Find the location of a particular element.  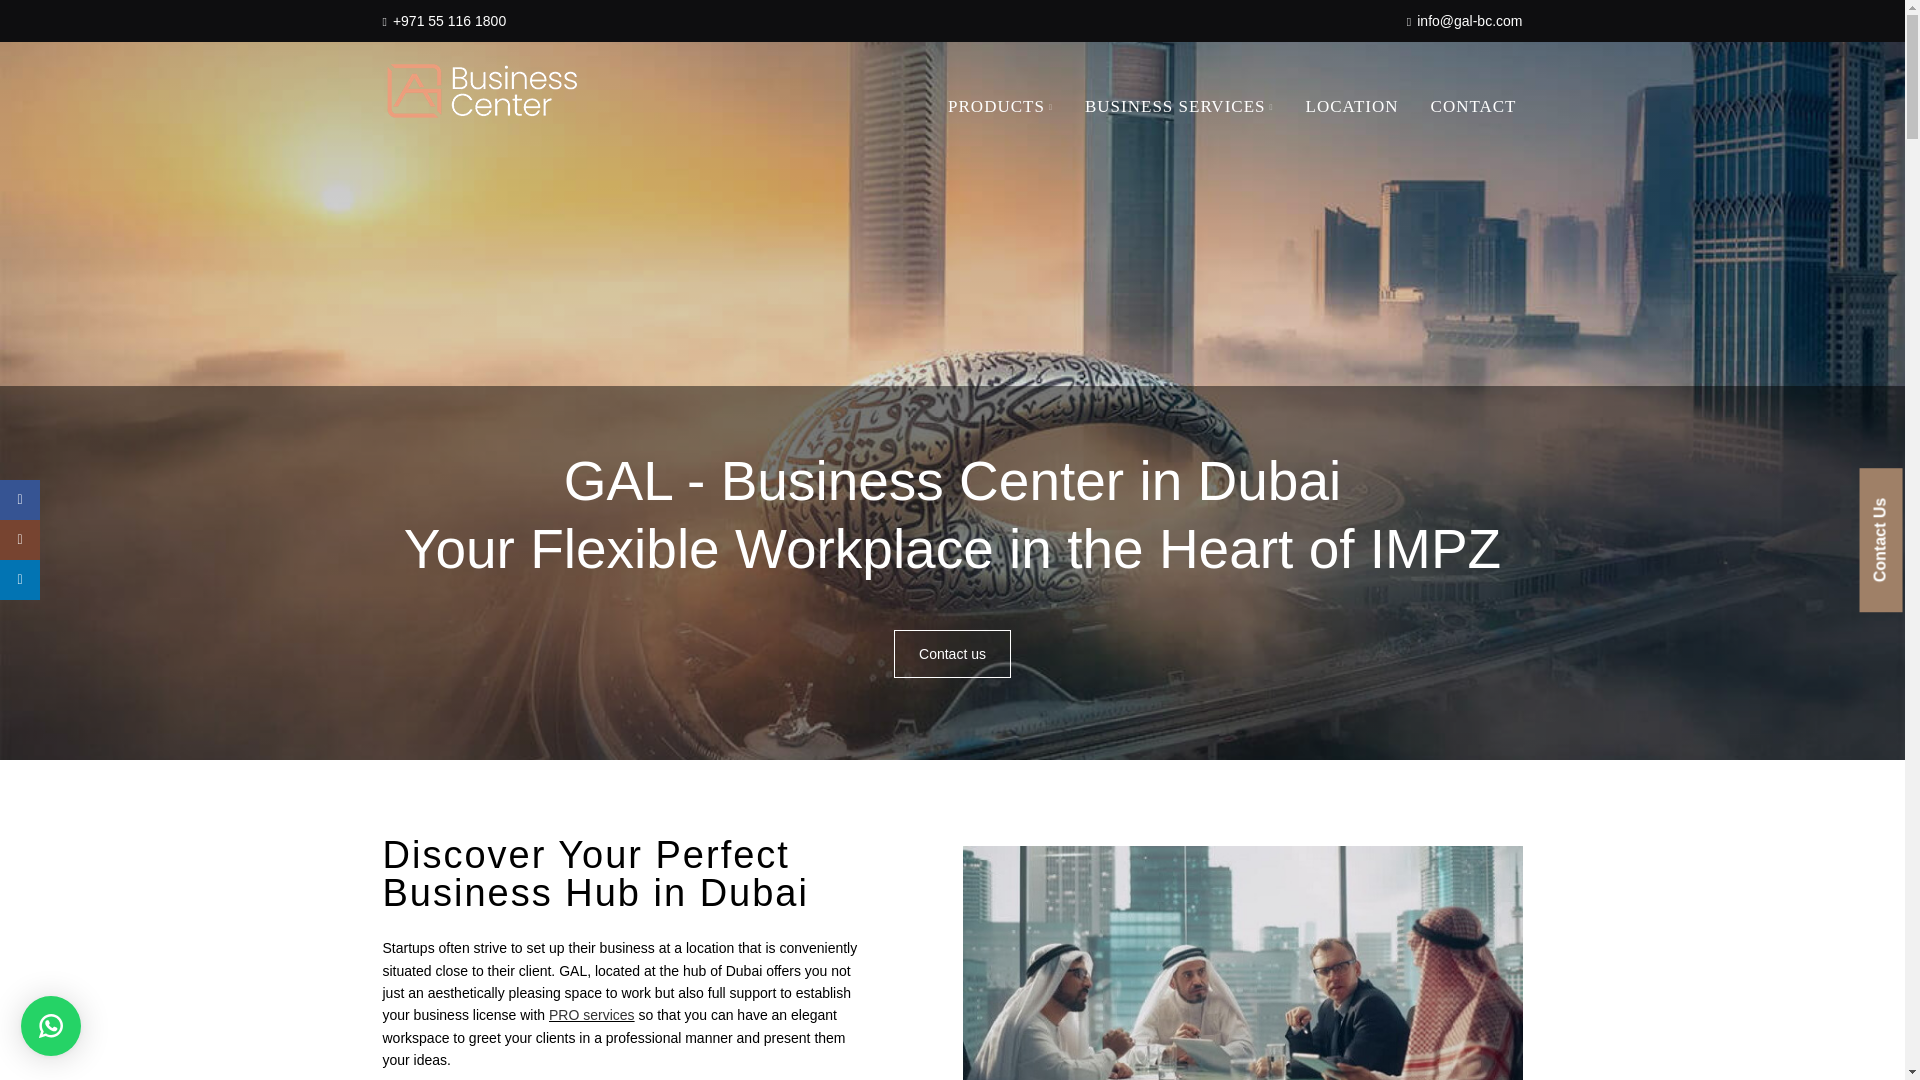

Contact us is located at coordinates (952, 654).